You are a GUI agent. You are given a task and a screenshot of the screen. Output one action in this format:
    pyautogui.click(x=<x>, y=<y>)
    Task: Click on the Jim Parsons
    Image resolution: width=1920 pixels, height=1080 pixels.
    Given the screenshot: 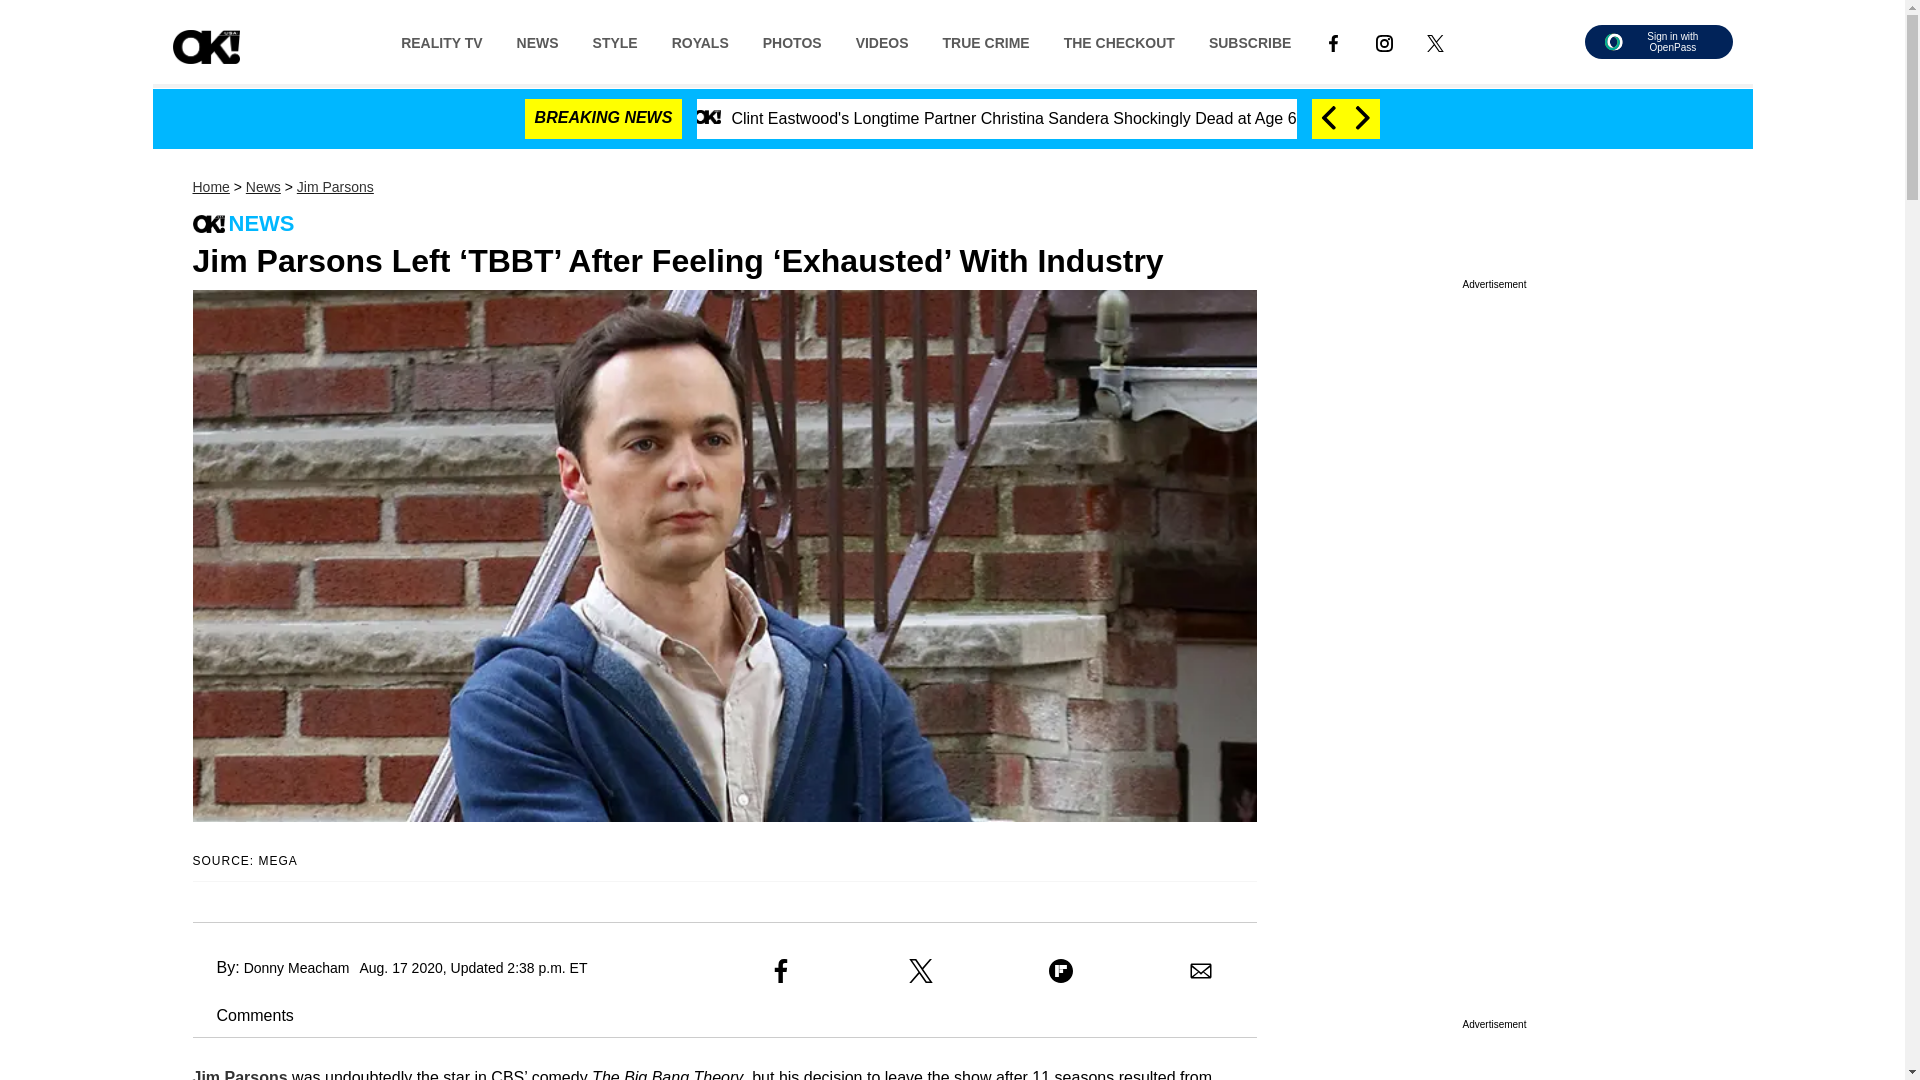 What is the action you would take?
    pyautogui.click(x=336, y=187)
    